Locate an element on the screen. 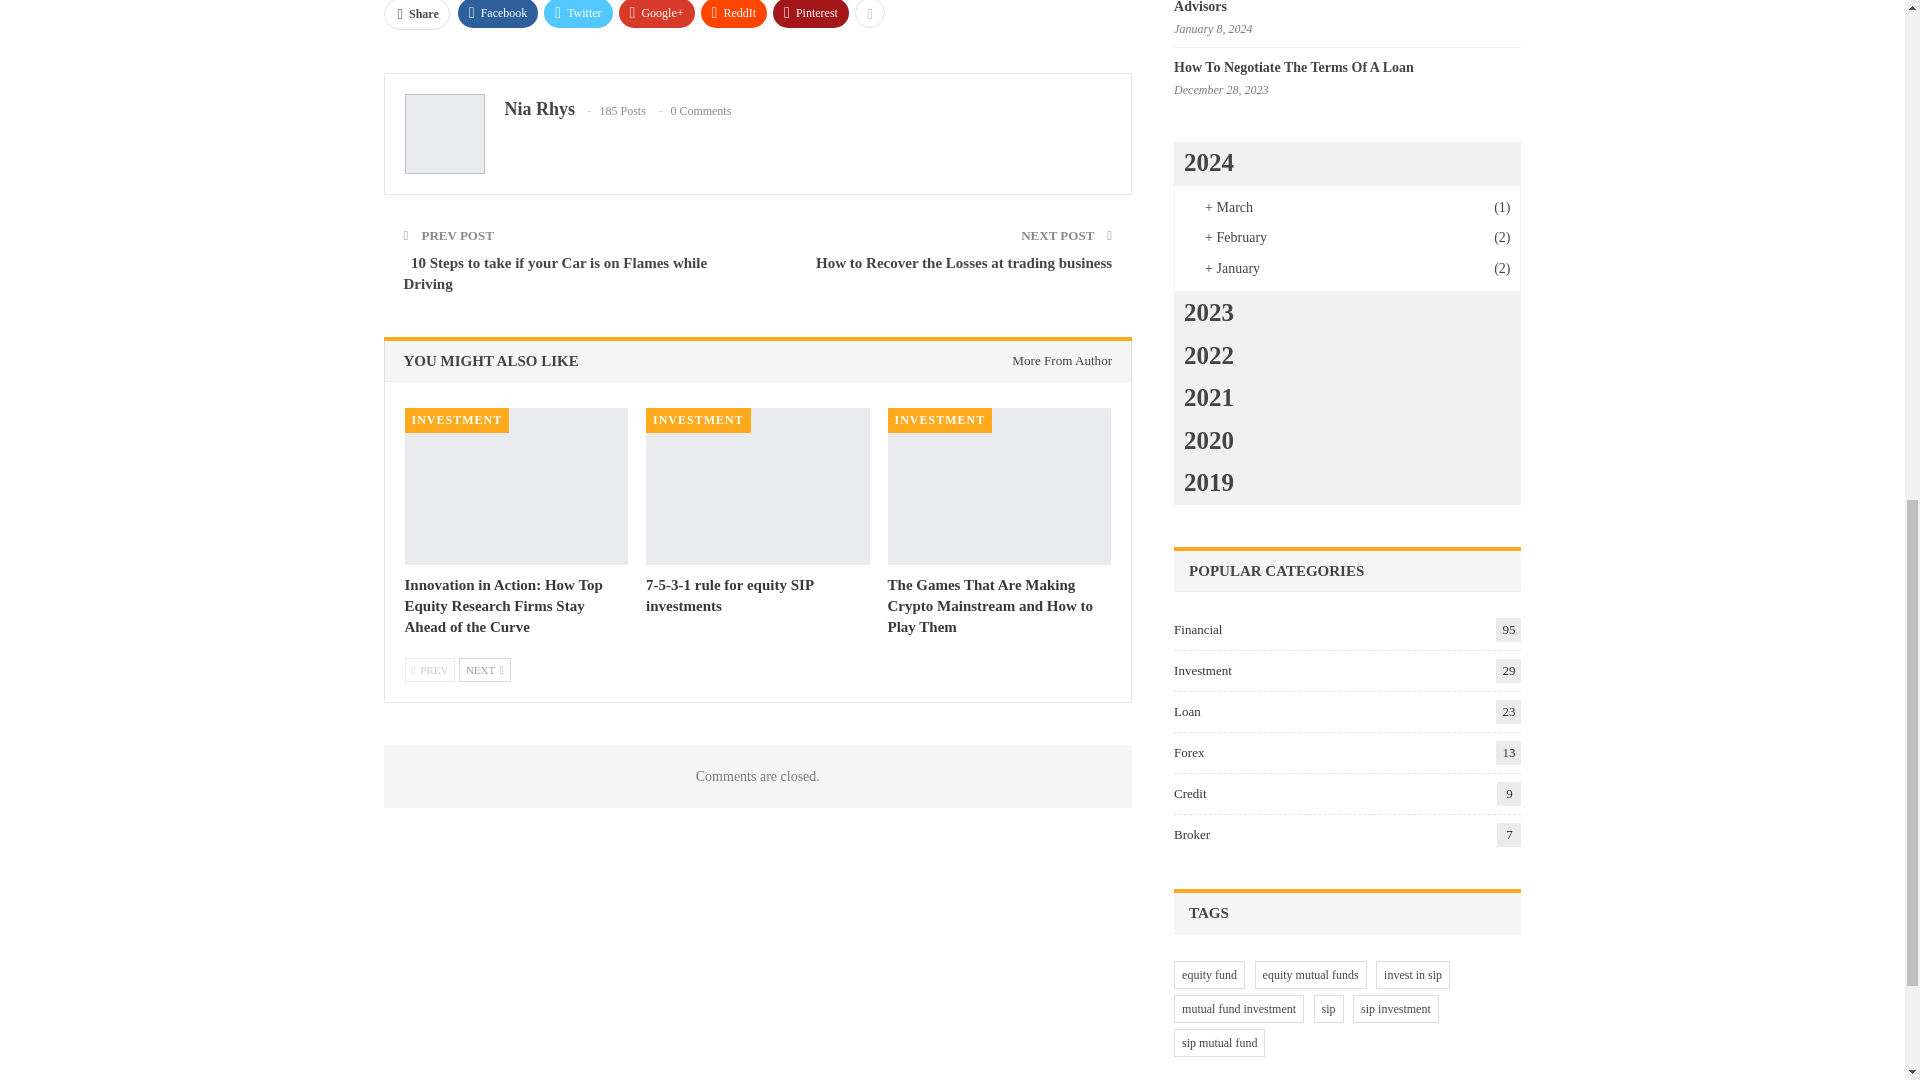 Image resolution: width=1920 pixels, height=1080 pixels. Pinterest is located at coordinates (810, 14).